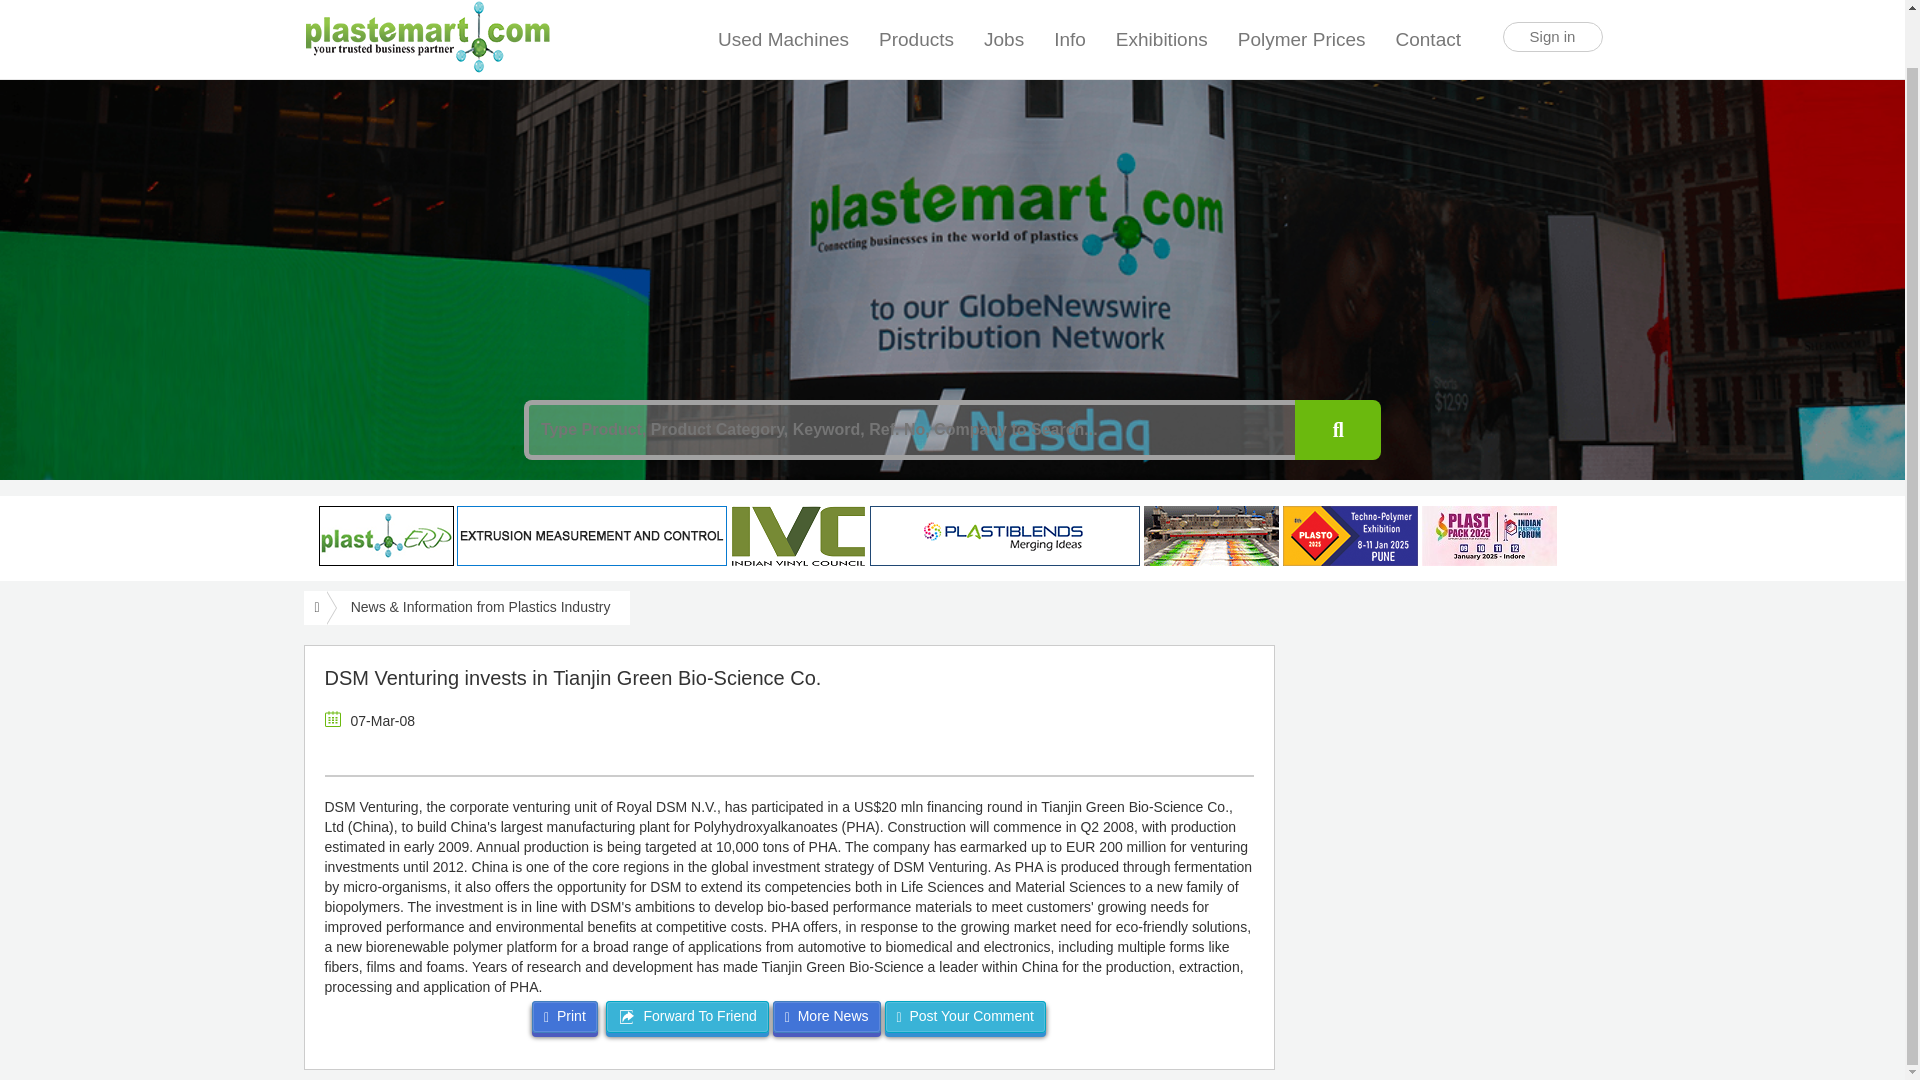  What do you see at coordinates (1430, 2) in the screenshot?
I see `Contact Us` at bounding box center [1430, 2].